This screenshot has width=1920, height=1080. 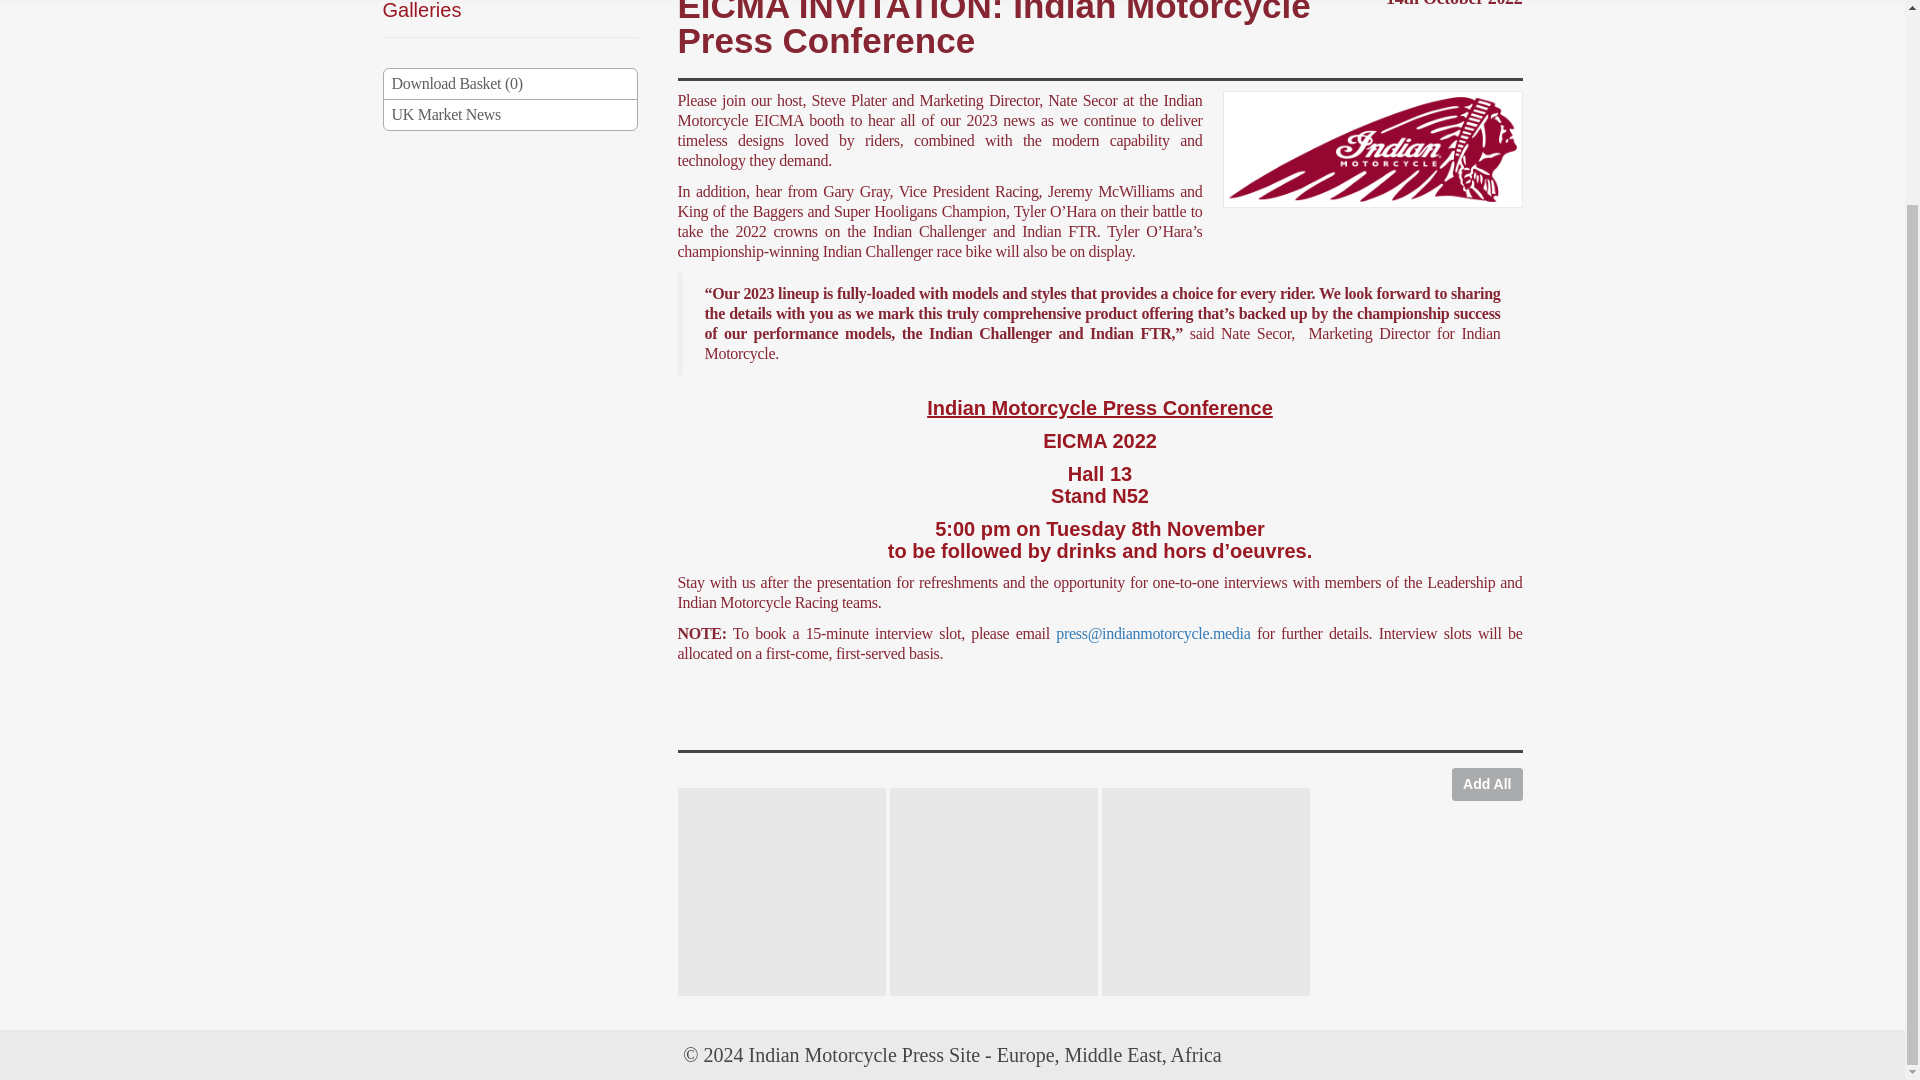 What do you see at coordinates (510, 114) in the screenshot?
I see `UK Market News` at bounding box center [510, 114].